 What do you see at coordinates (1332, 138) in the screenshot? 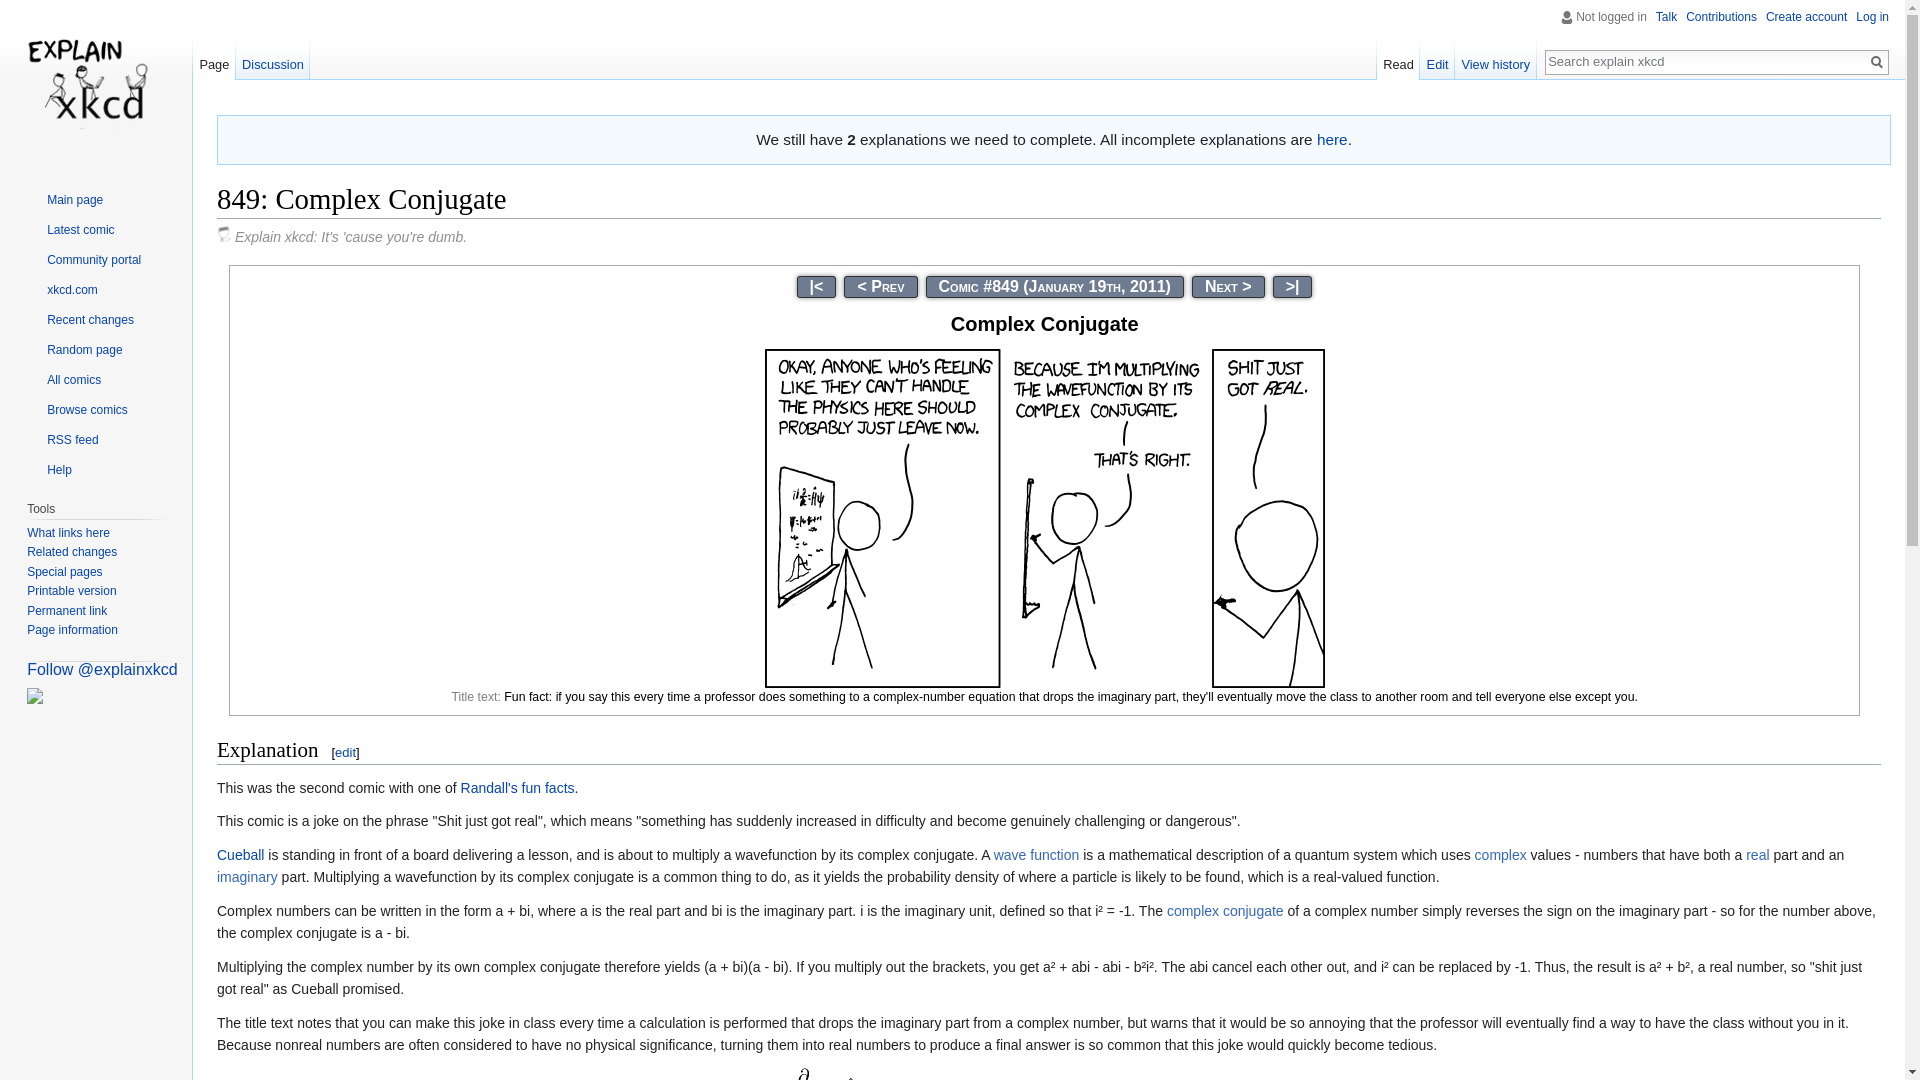
I see `here` at bounding box center [1332, 138].